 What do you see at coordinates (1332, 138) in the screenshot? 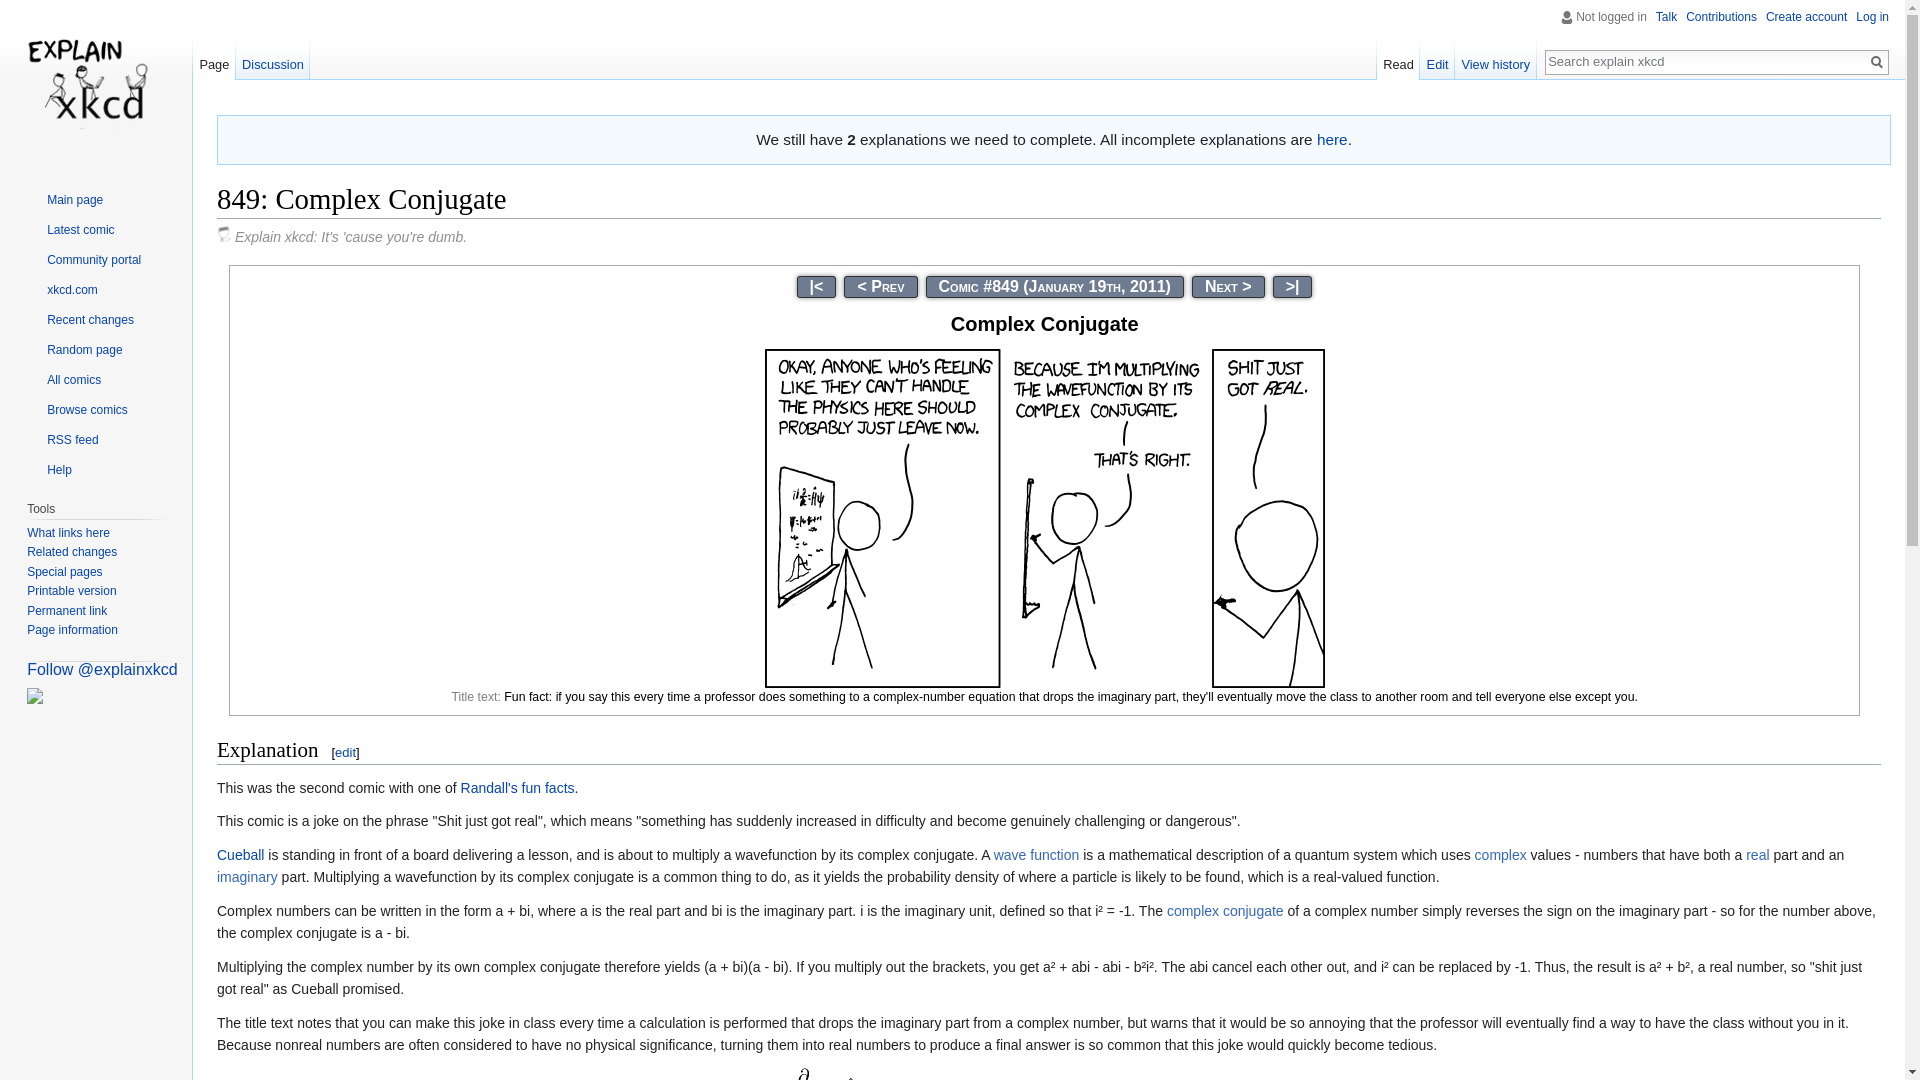
I see `here` at bounding box center [1332, 138].